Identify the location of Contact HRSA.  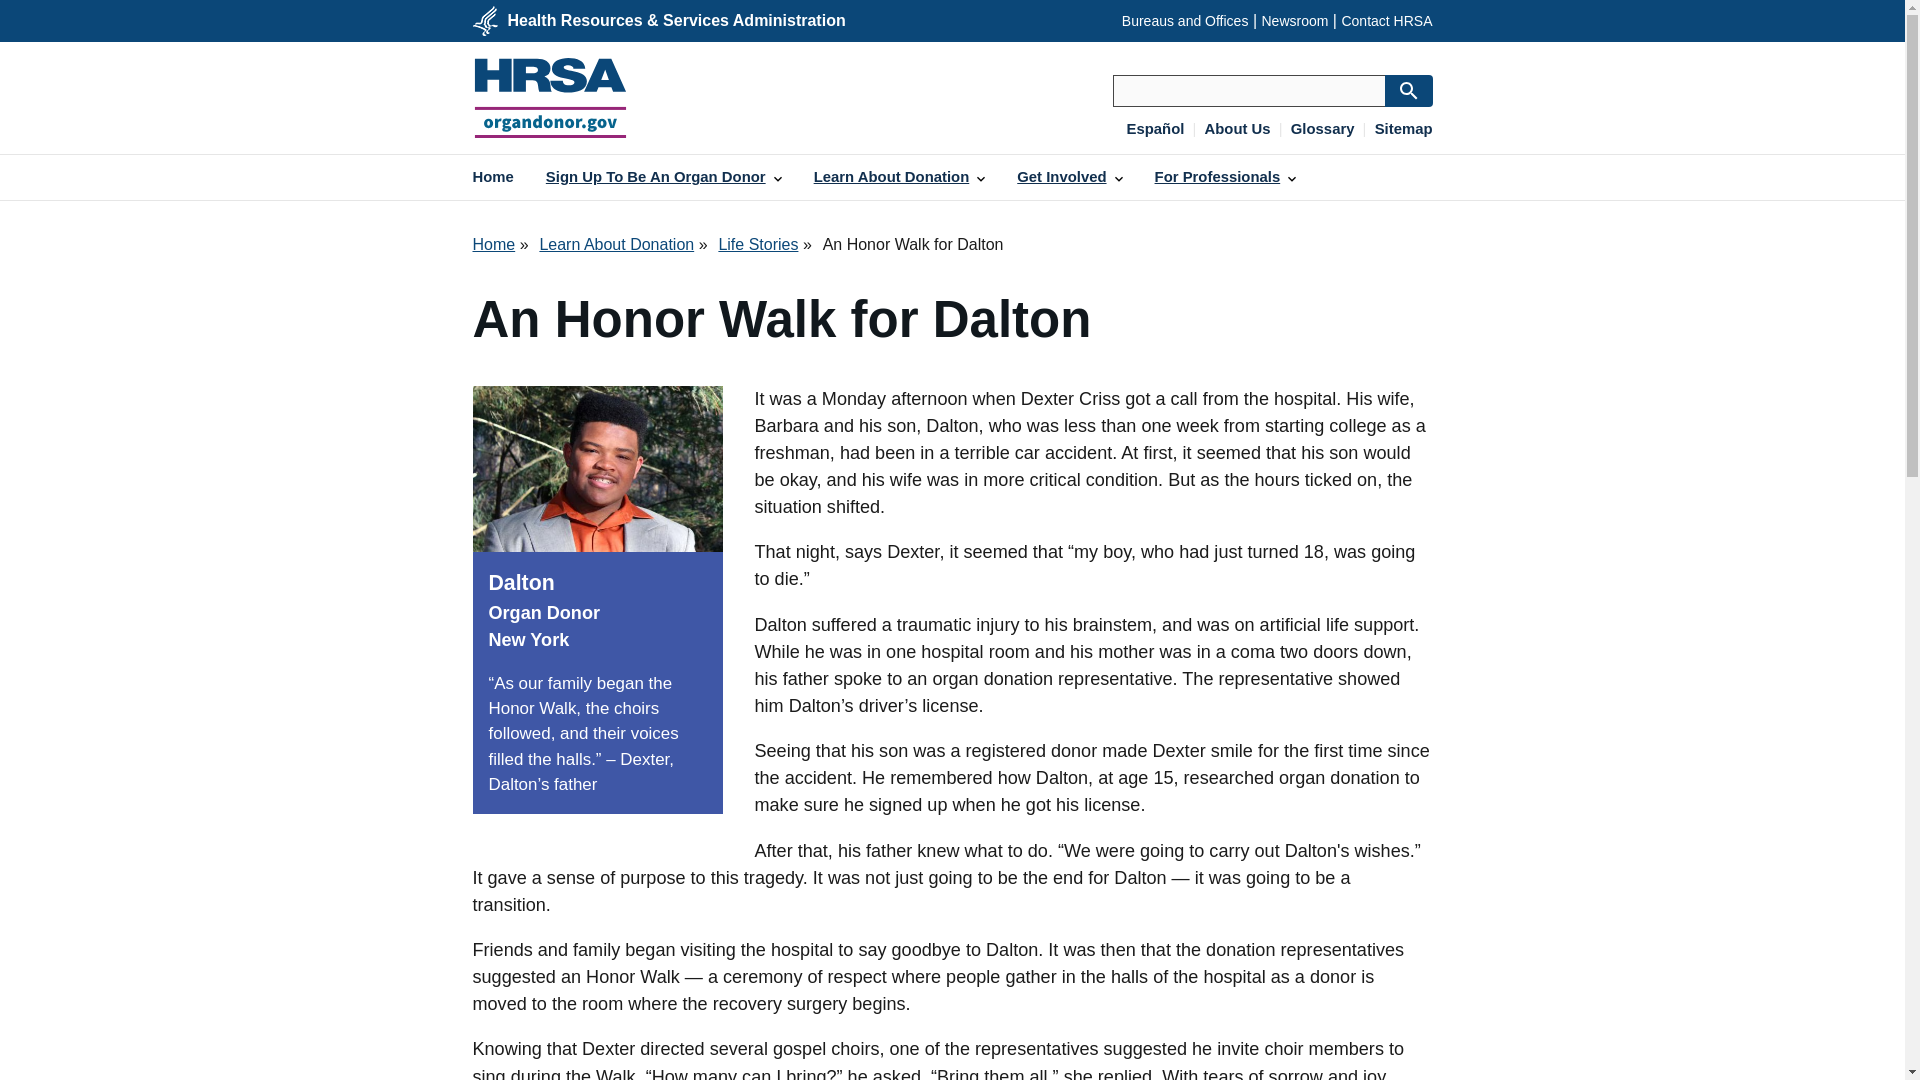
(1386, 20).